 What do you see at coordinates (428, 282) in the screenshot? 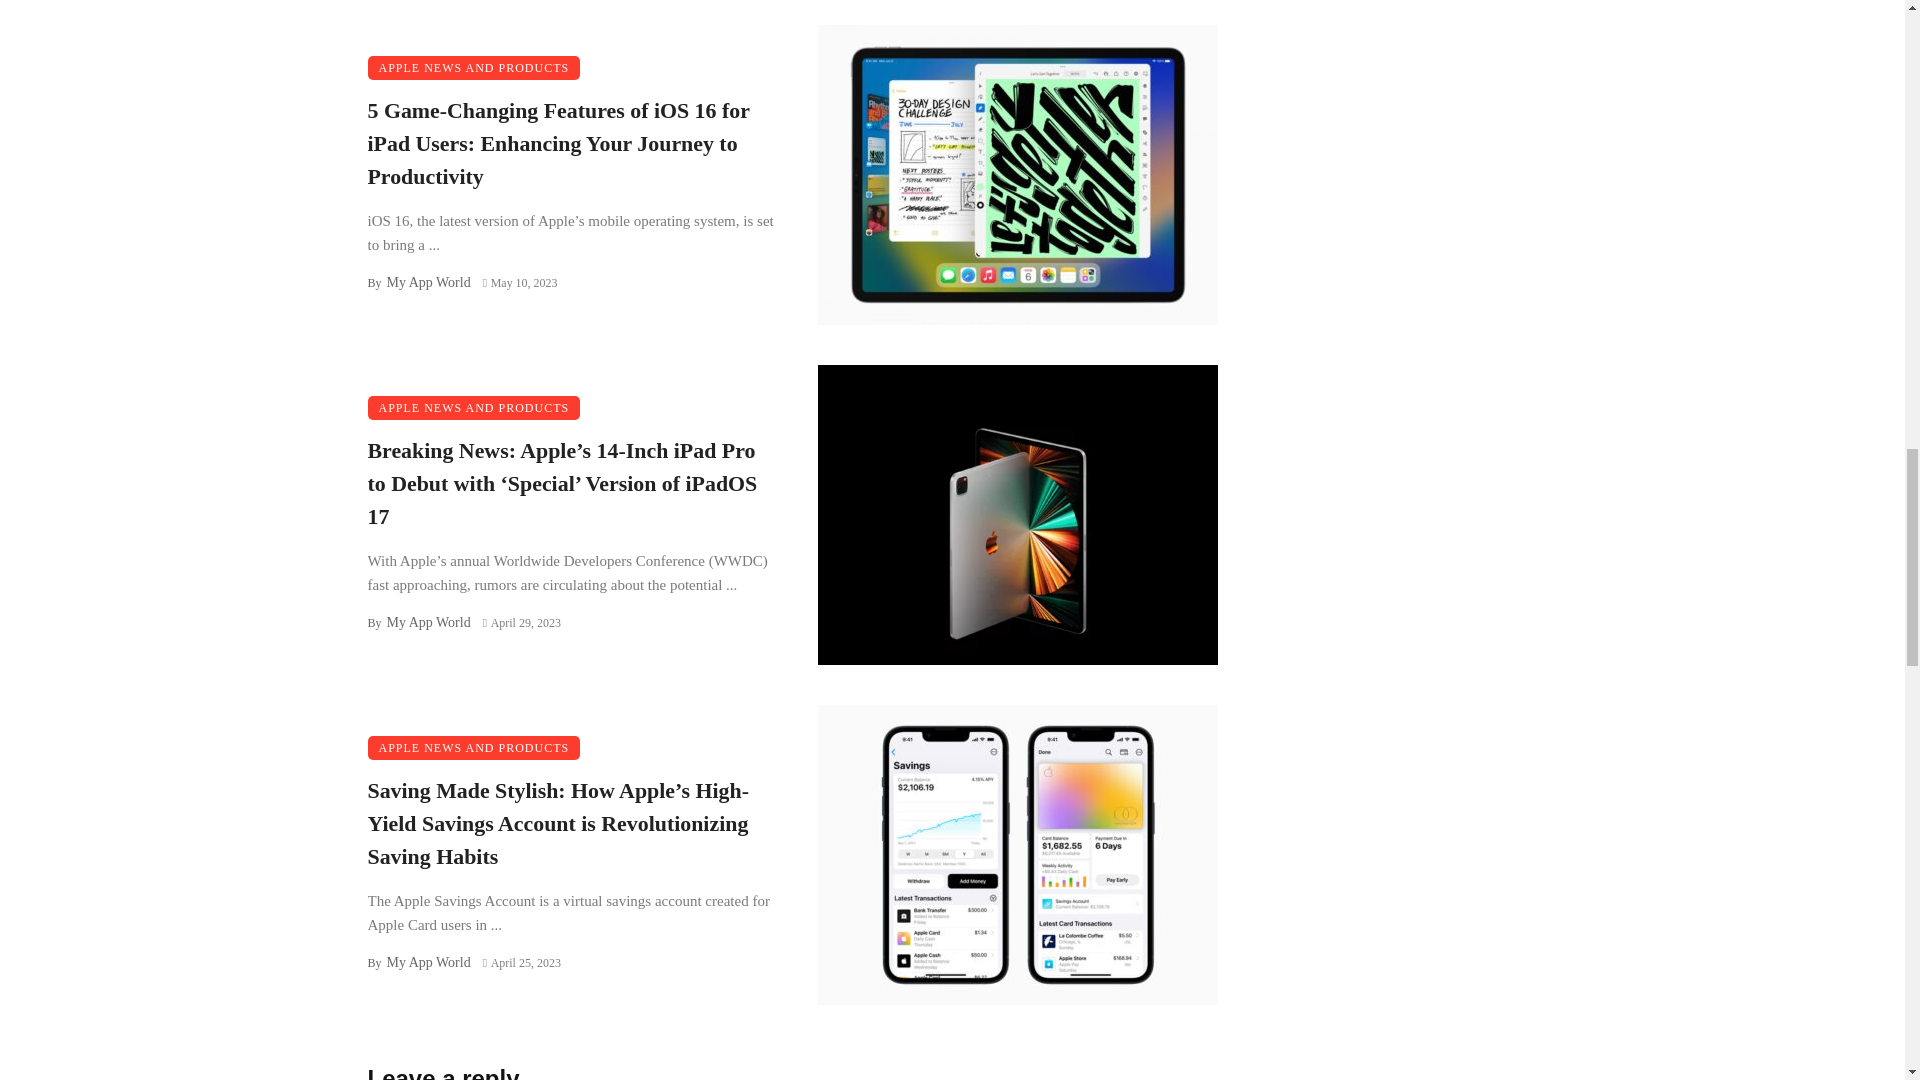
I see `My App World` at bounding box center [428, 282].